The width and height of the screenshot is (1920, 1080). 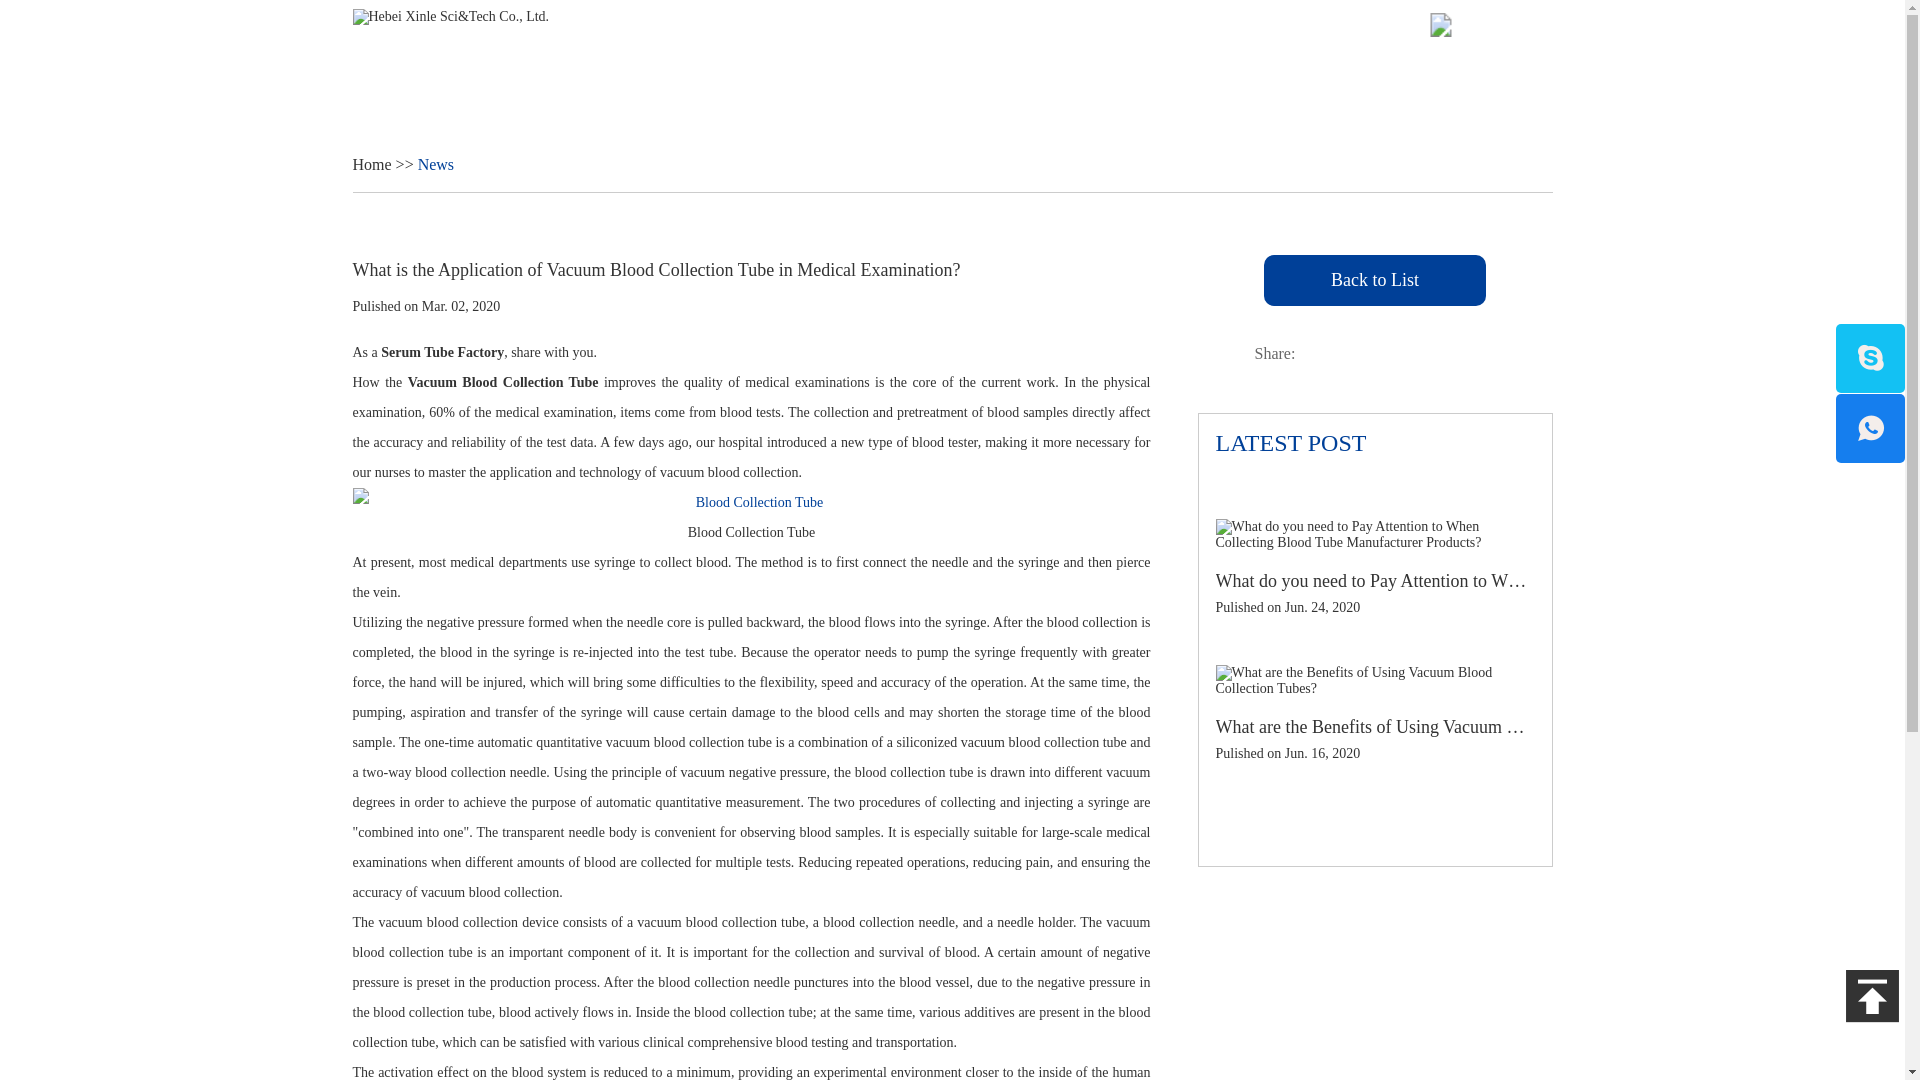 What do you see at coordinates (1388, 76) in the screenshot?
I see `Contact Us` at bounding box center [1388, 76].